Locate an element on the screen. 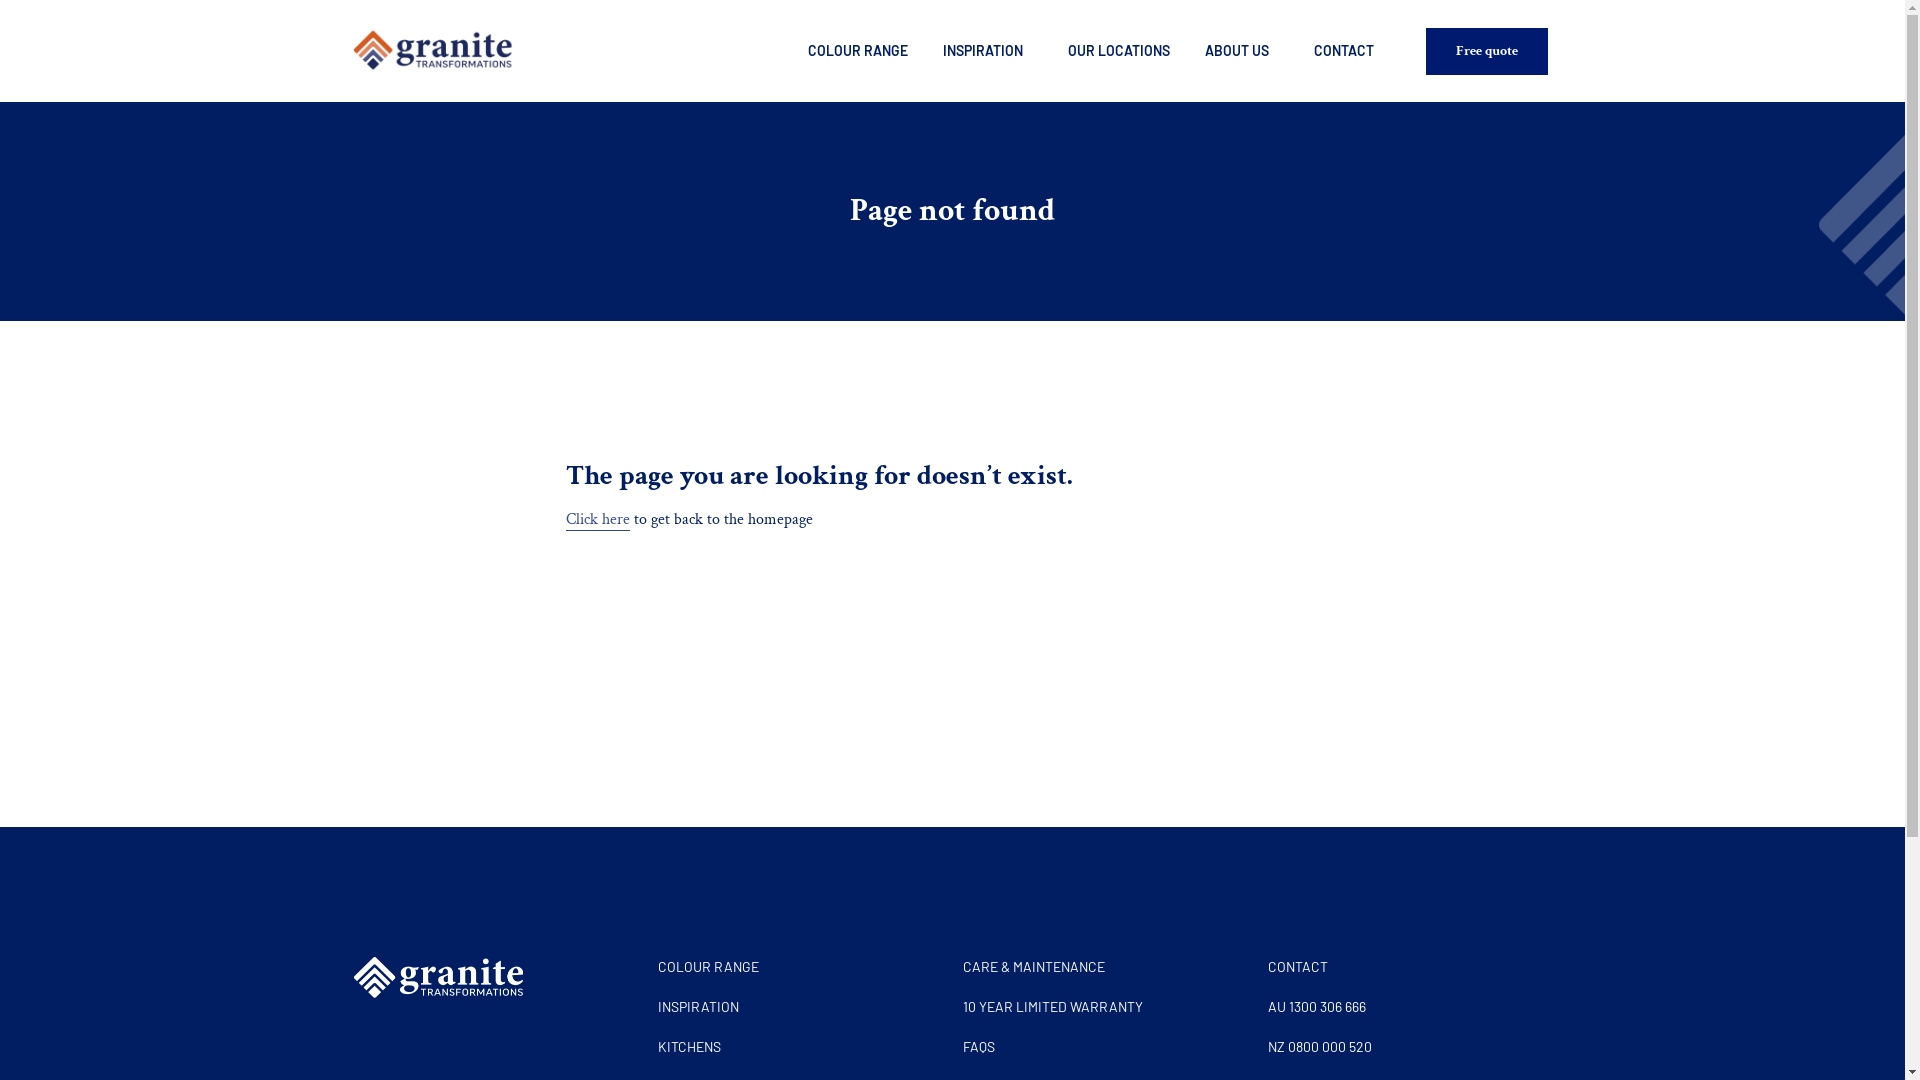  CONTACT is located at coordinates (1344, 52).